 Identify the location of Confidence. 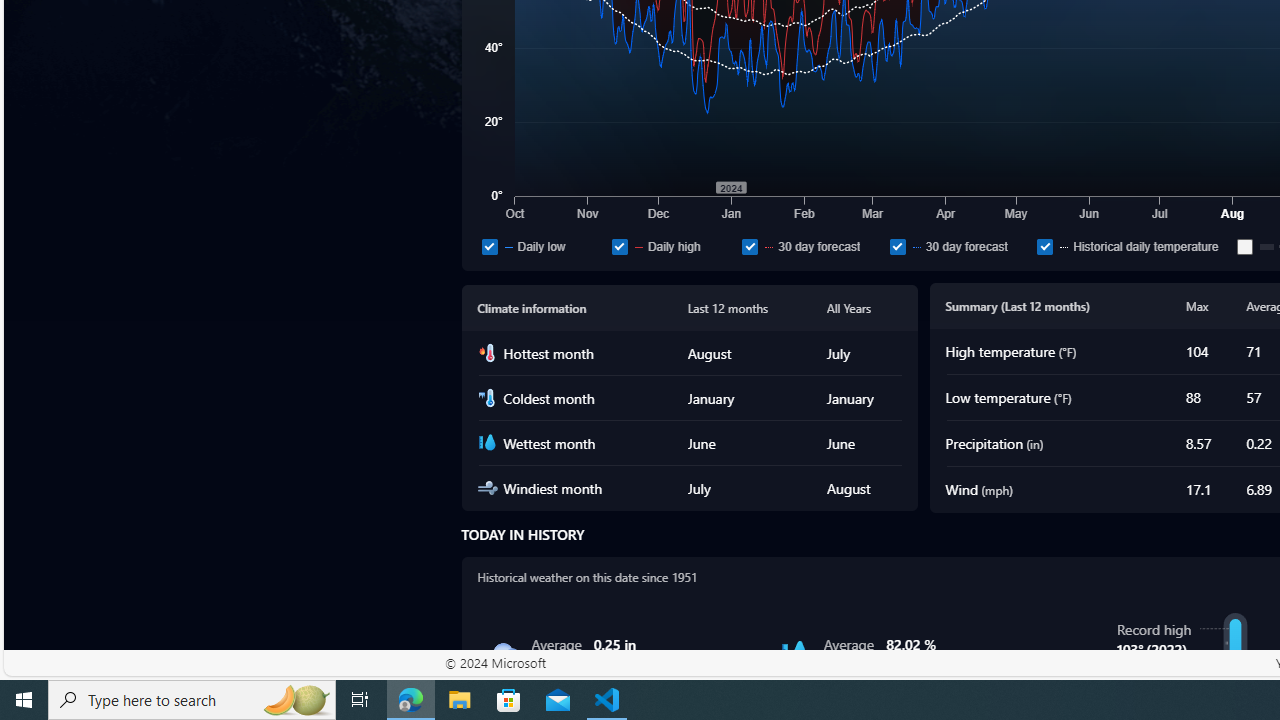
(1245, 246).